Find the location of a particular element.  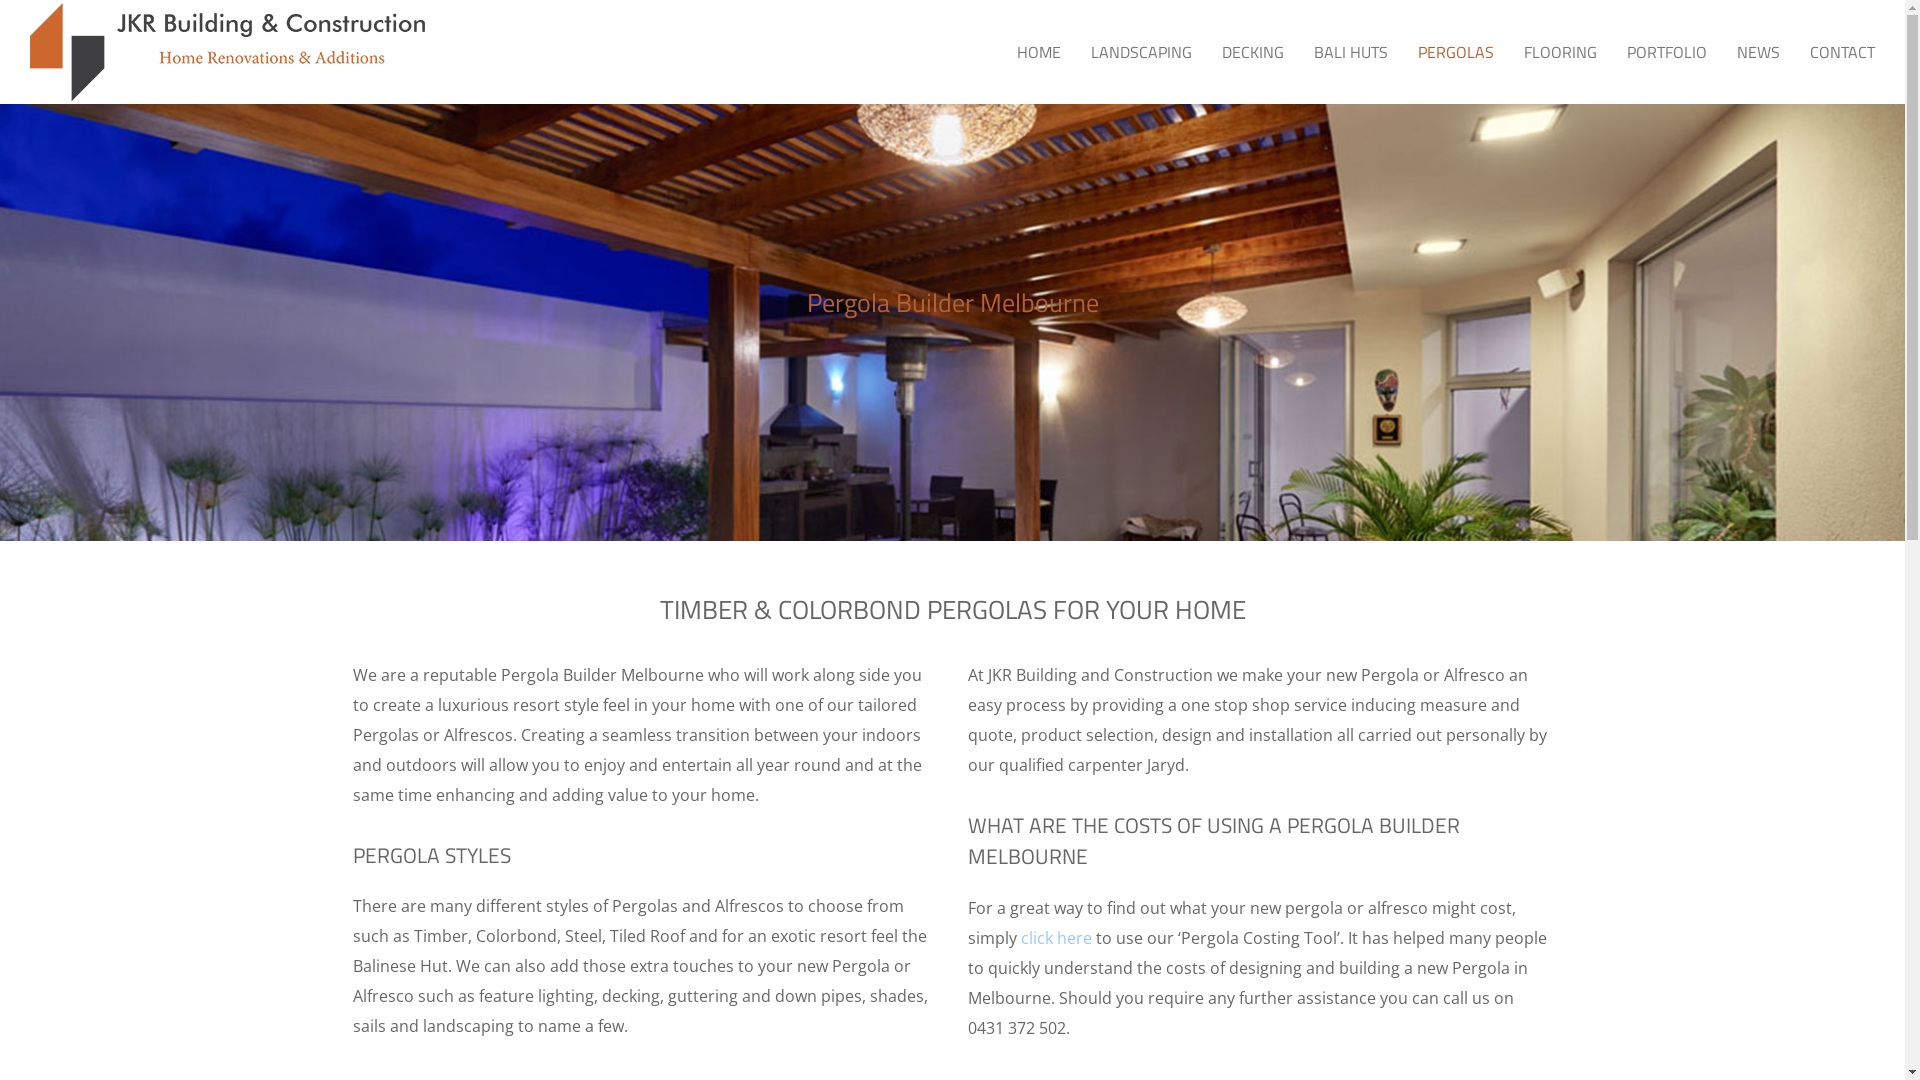

HOME is located at coordinates (1039, 52).